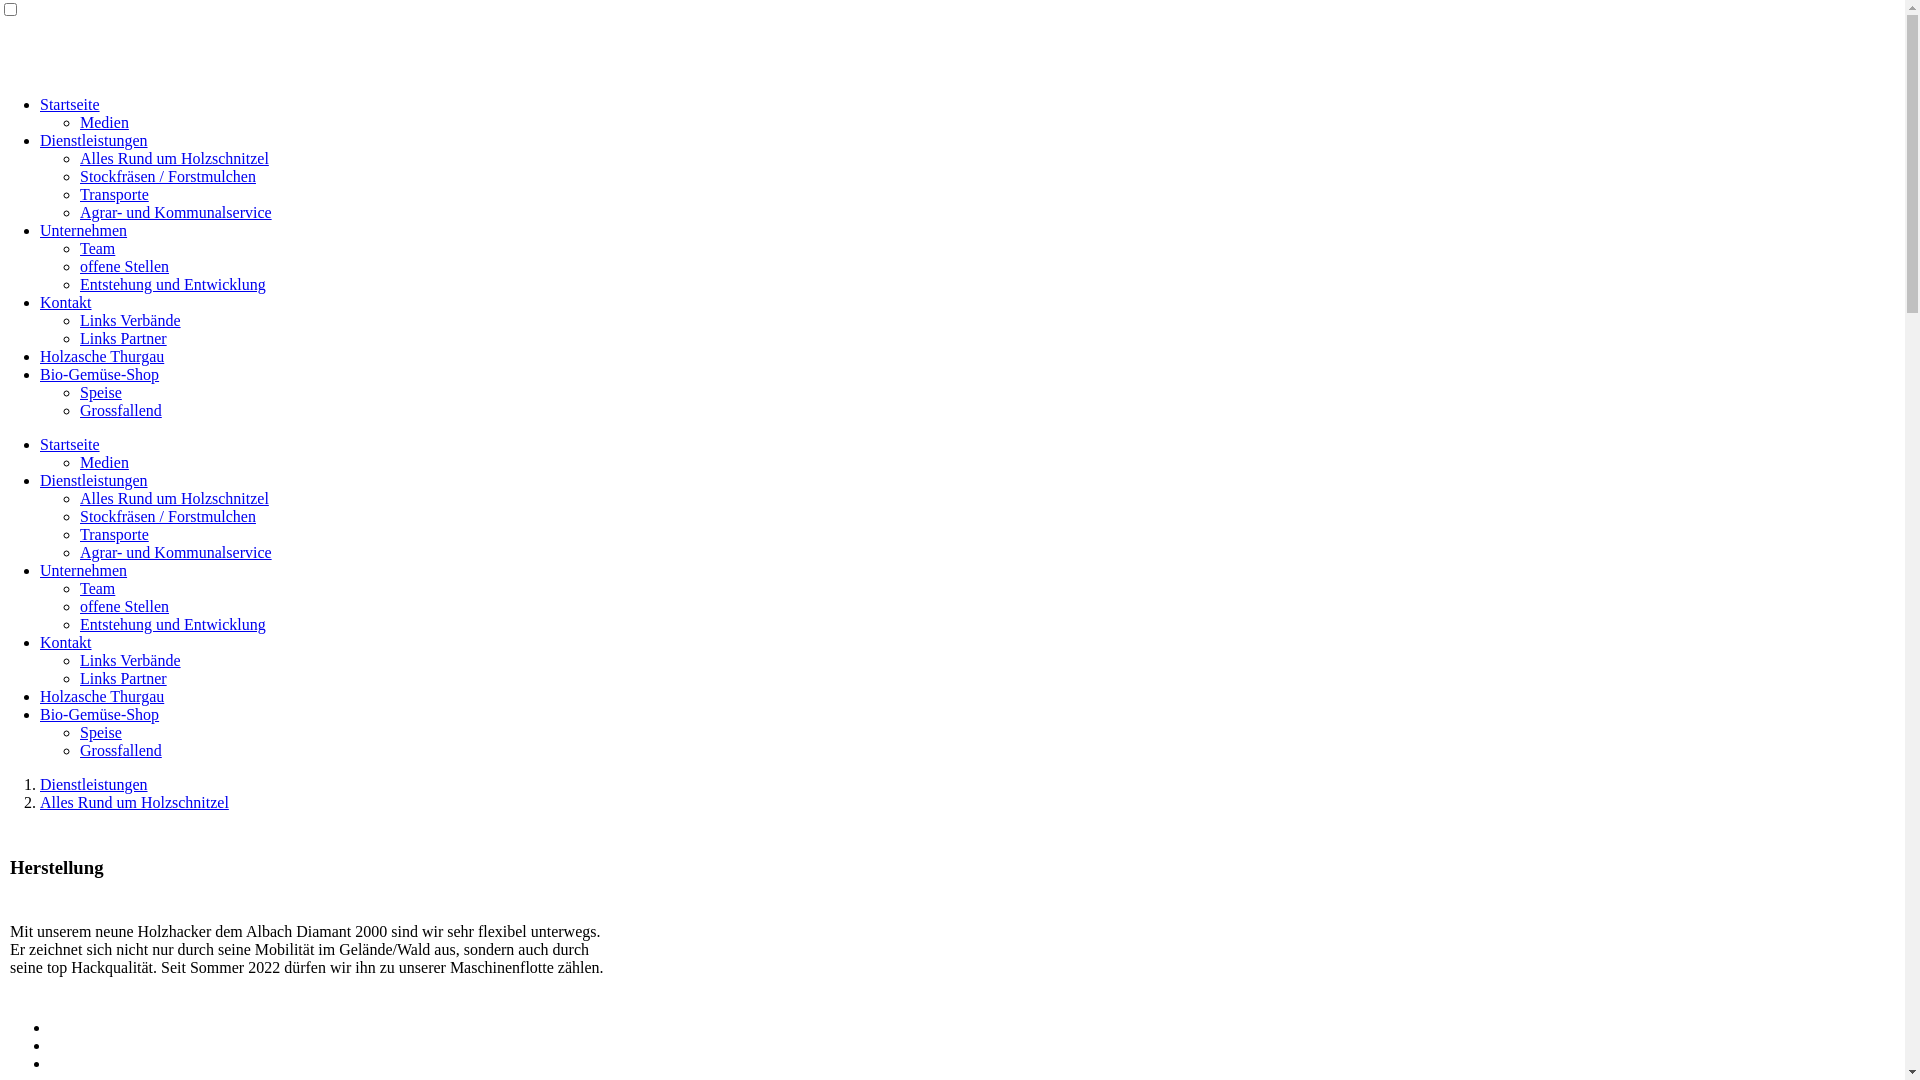 The height and width of the screenshot is (1080, 1920). I want to click on Kontakt, so click(66, 302).